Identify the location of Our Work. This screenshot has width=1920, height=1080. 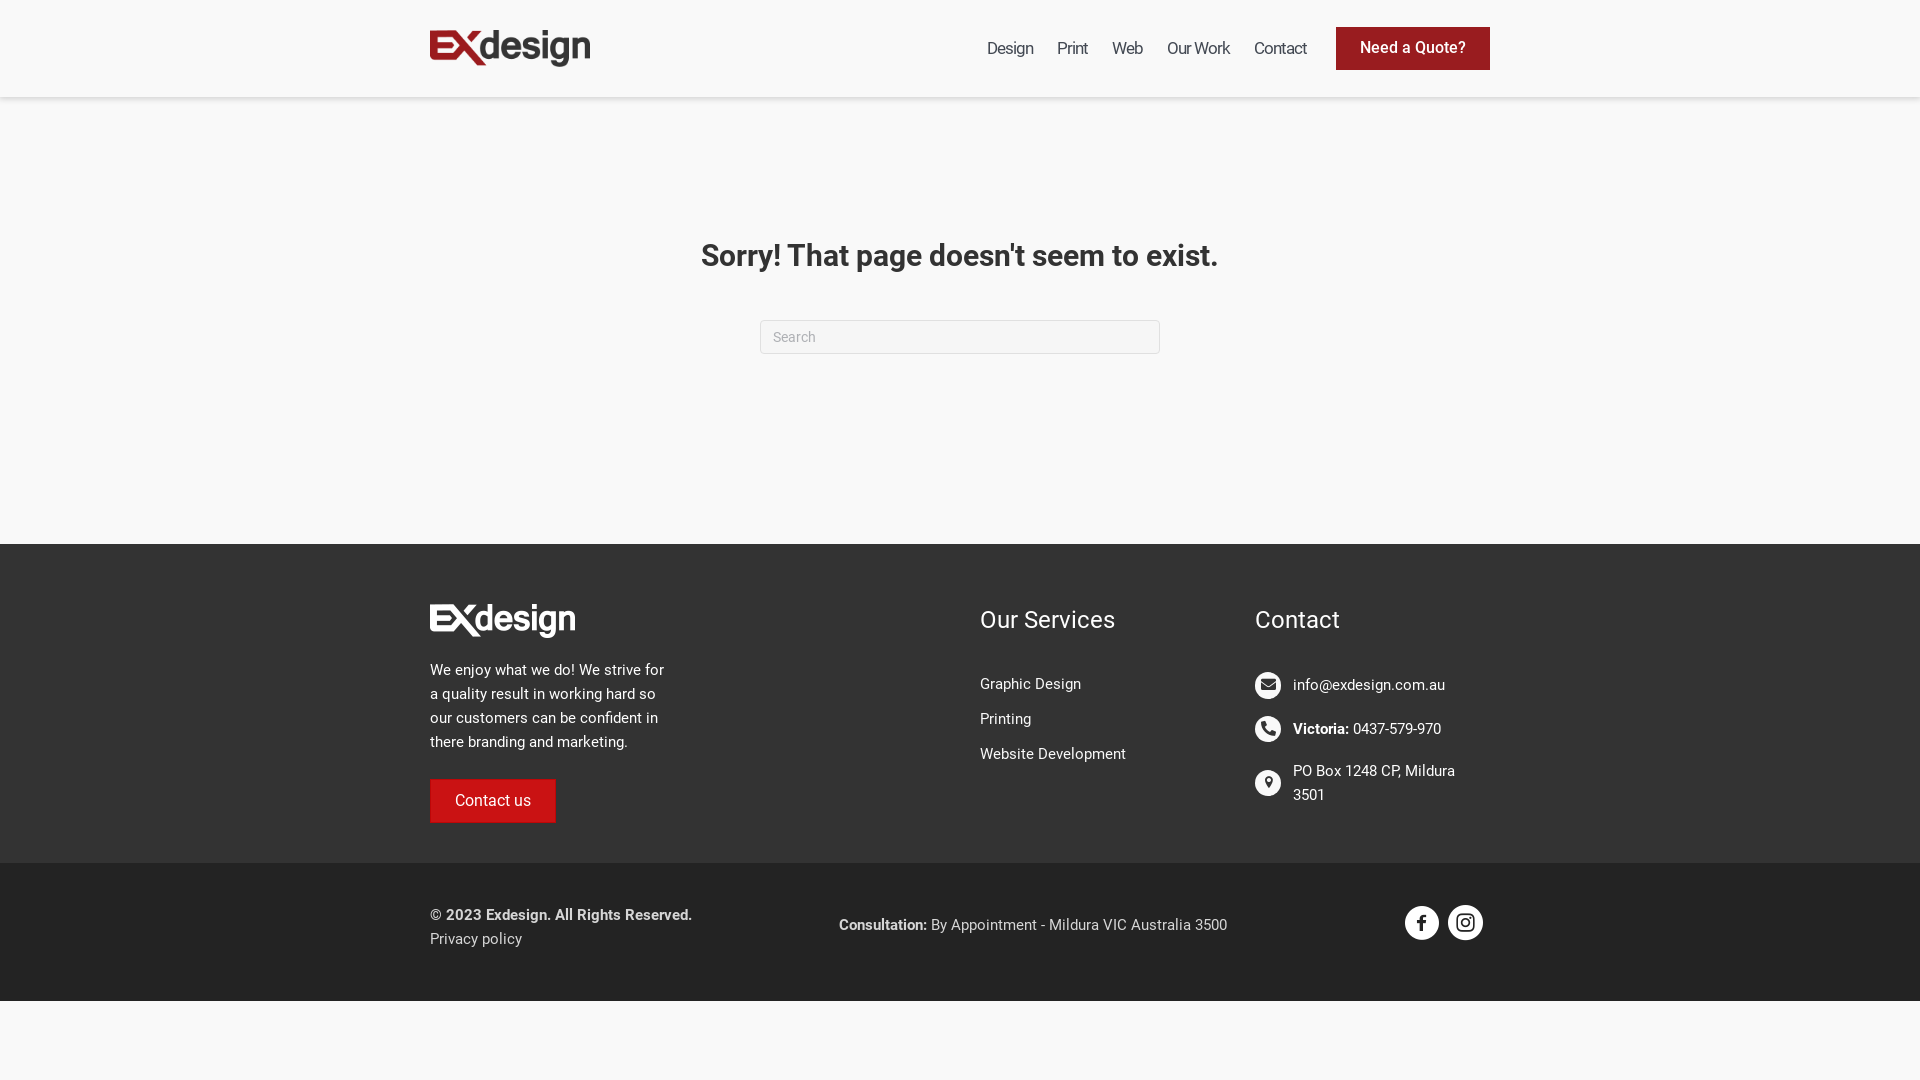
(1198, 48).